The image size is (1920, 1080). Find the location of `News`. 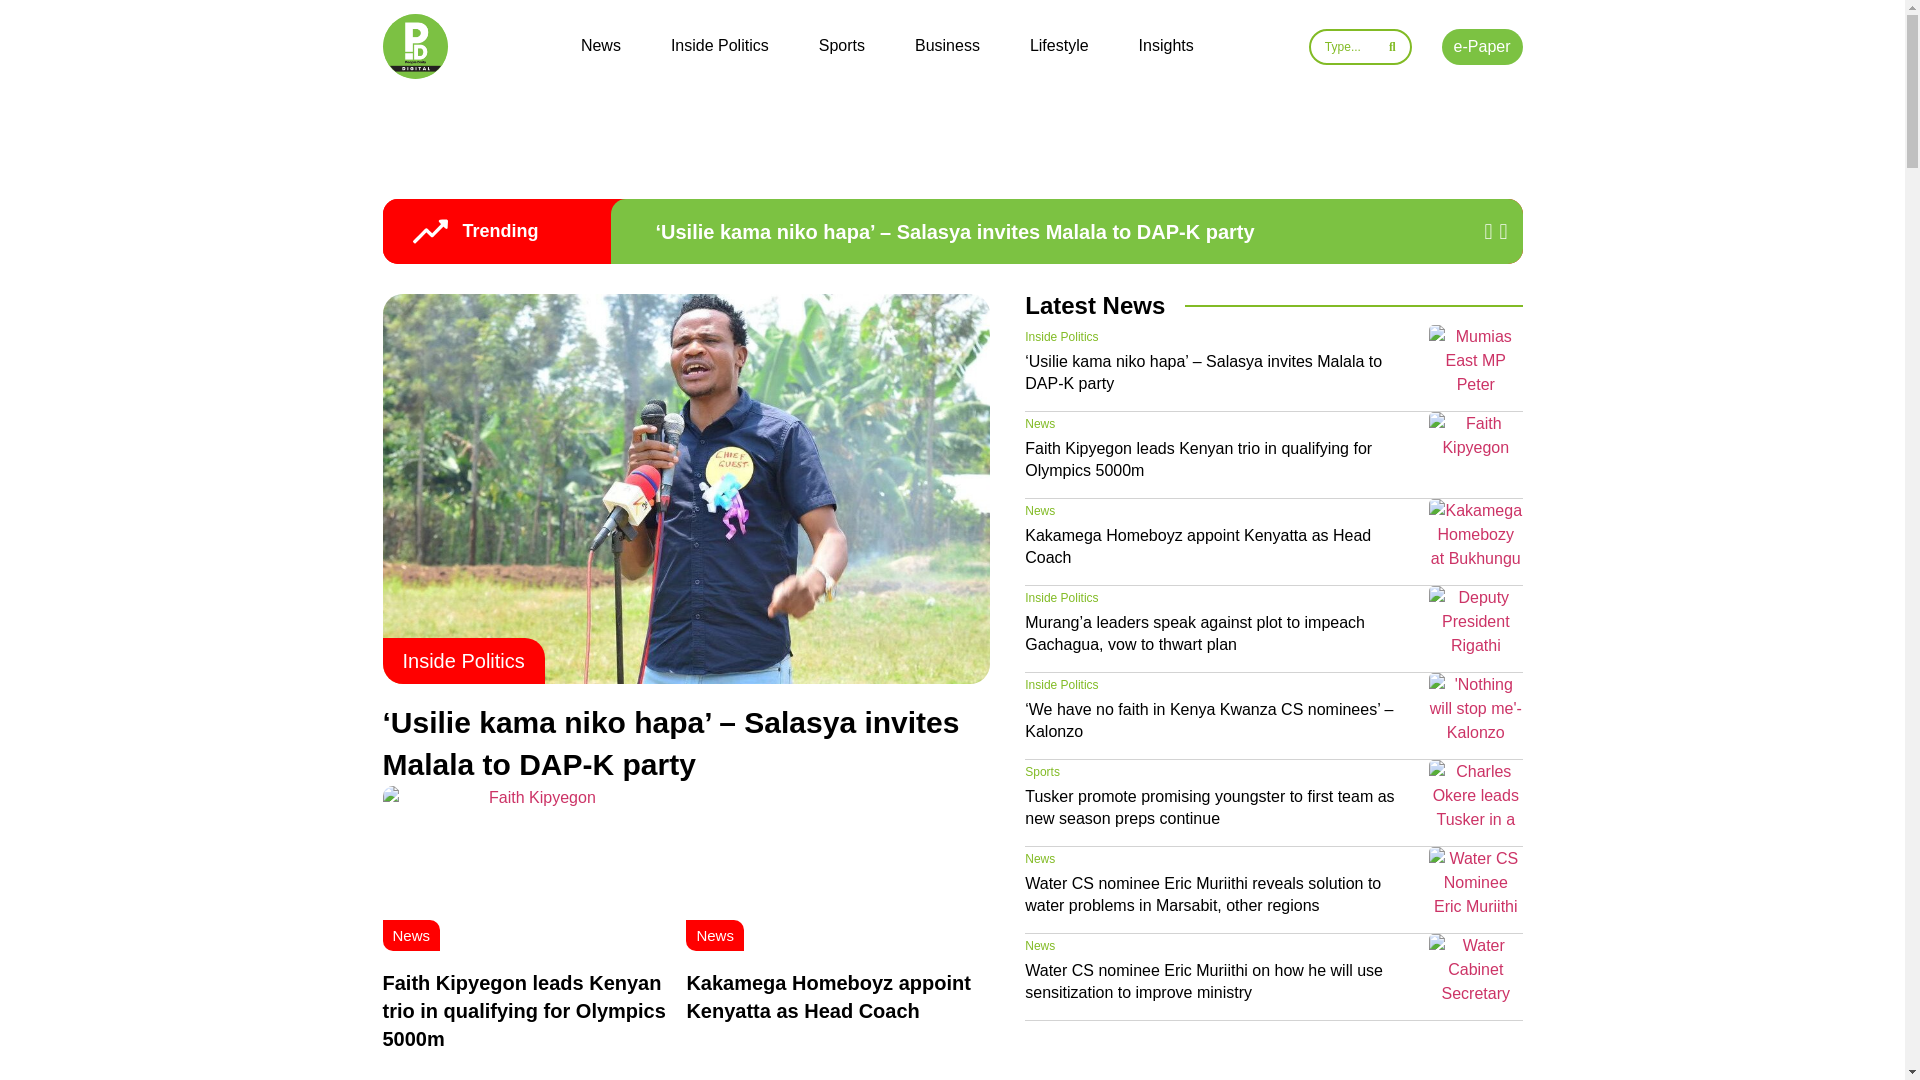

News is located at coordinates (410, 934).